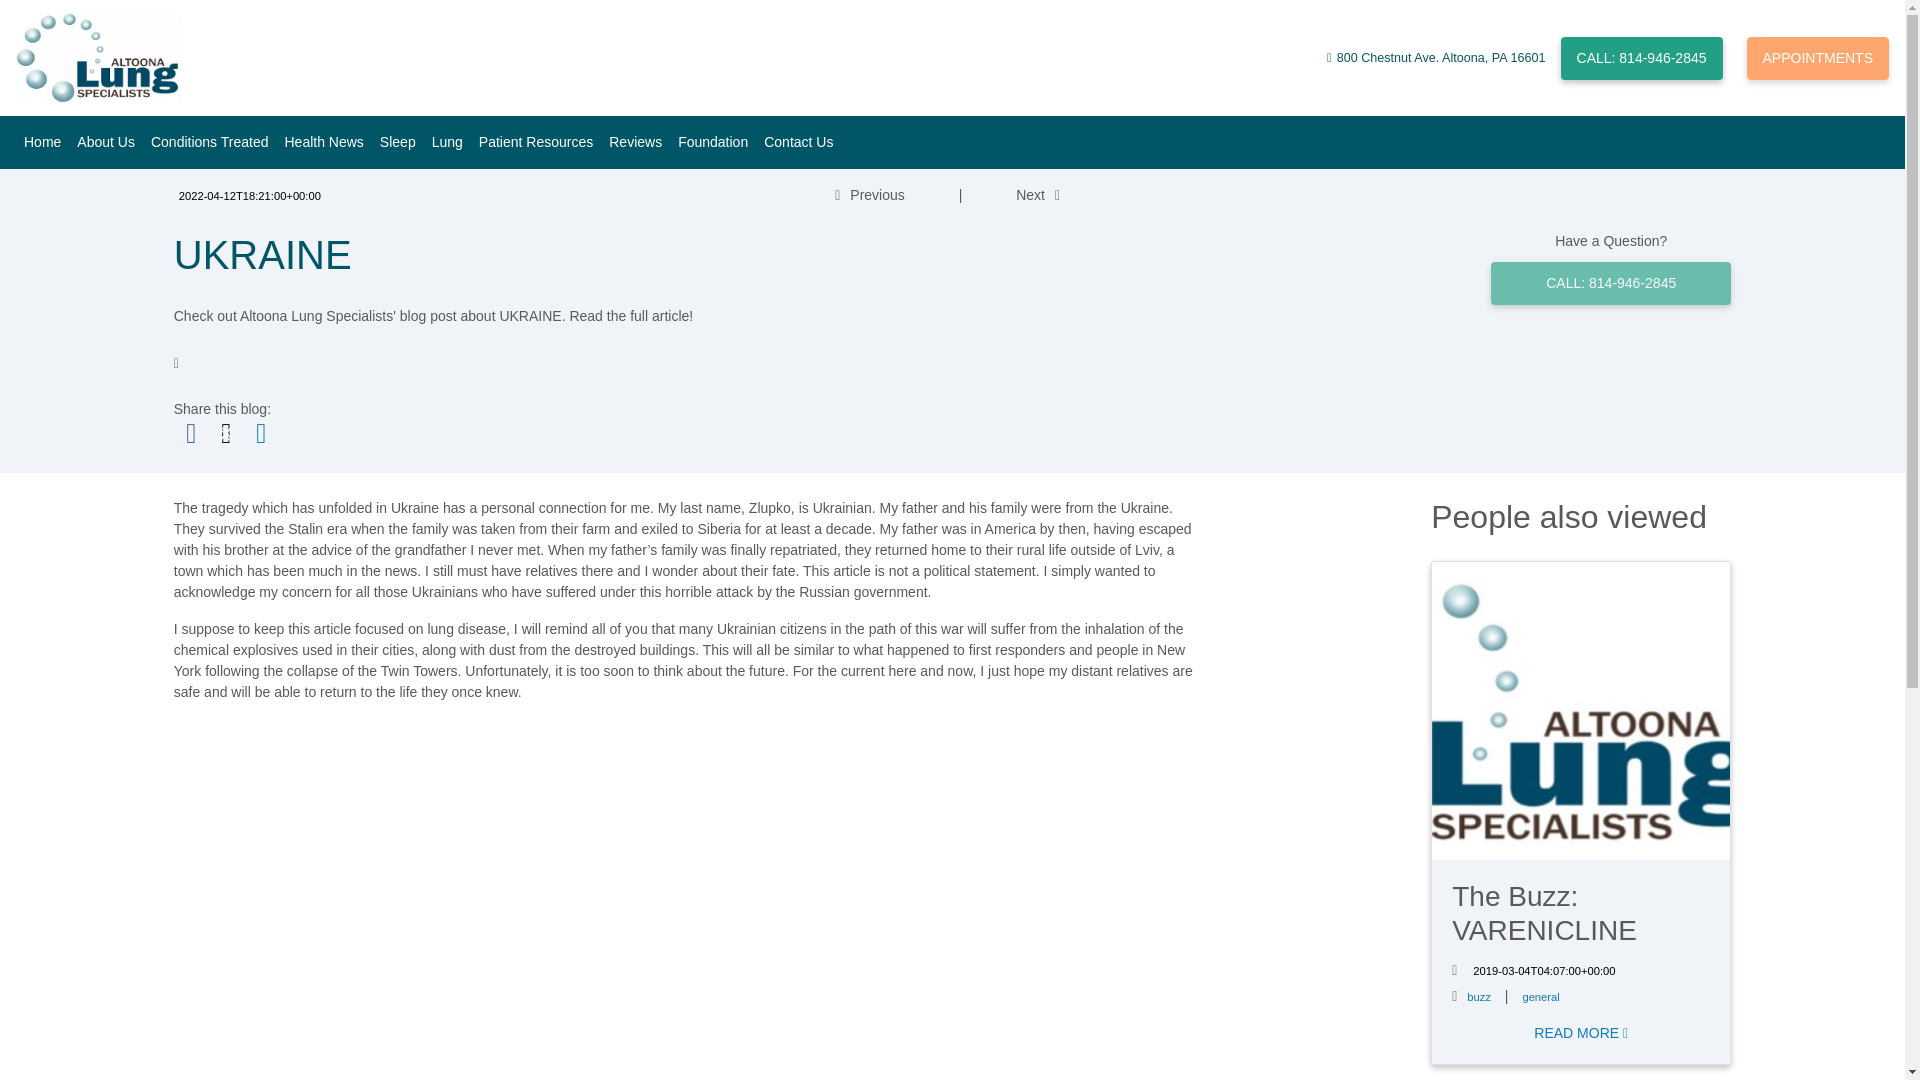  Describe the element at coordinates (209, 142) in the screenshot. I see `Conditions Treated` at that location.